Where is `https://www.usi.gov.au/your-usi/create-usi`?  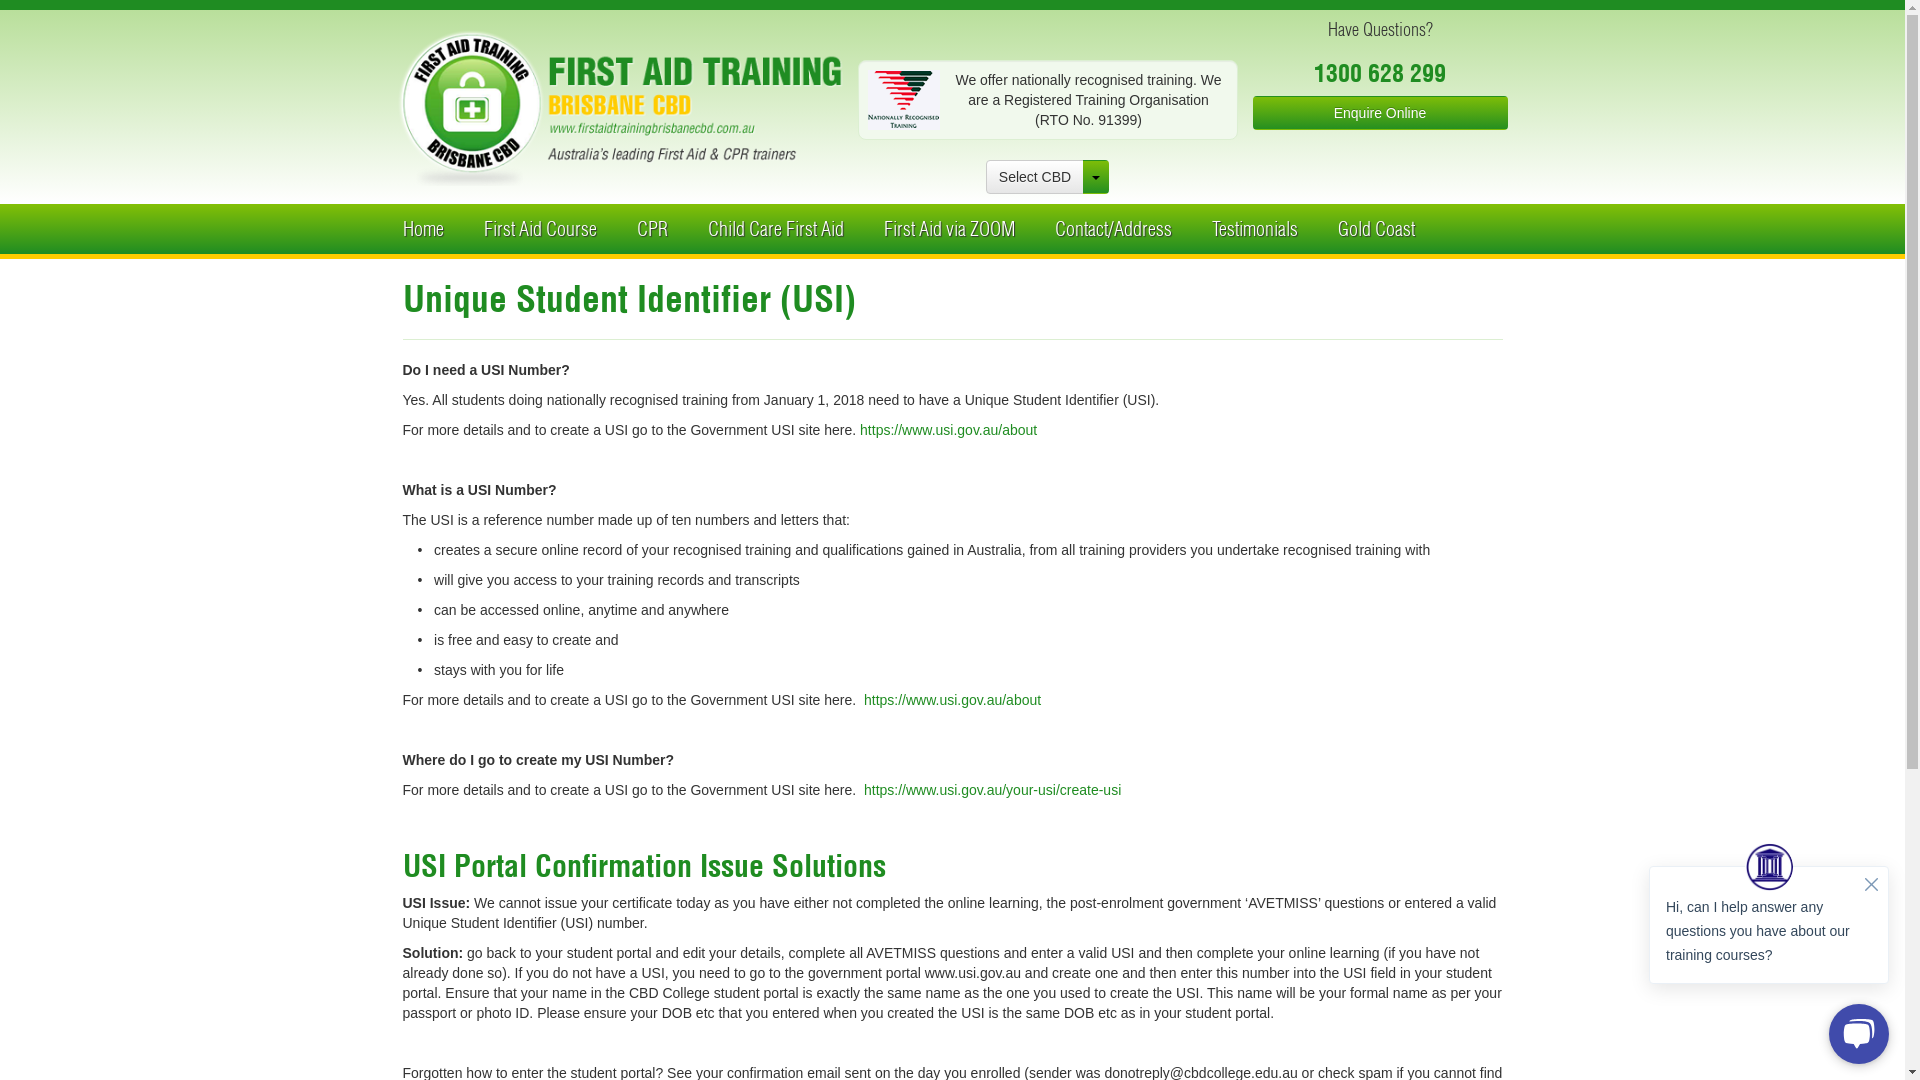 https://www.usi.gov.au/your-usi/create-usi is located at coordinates (992, 790).